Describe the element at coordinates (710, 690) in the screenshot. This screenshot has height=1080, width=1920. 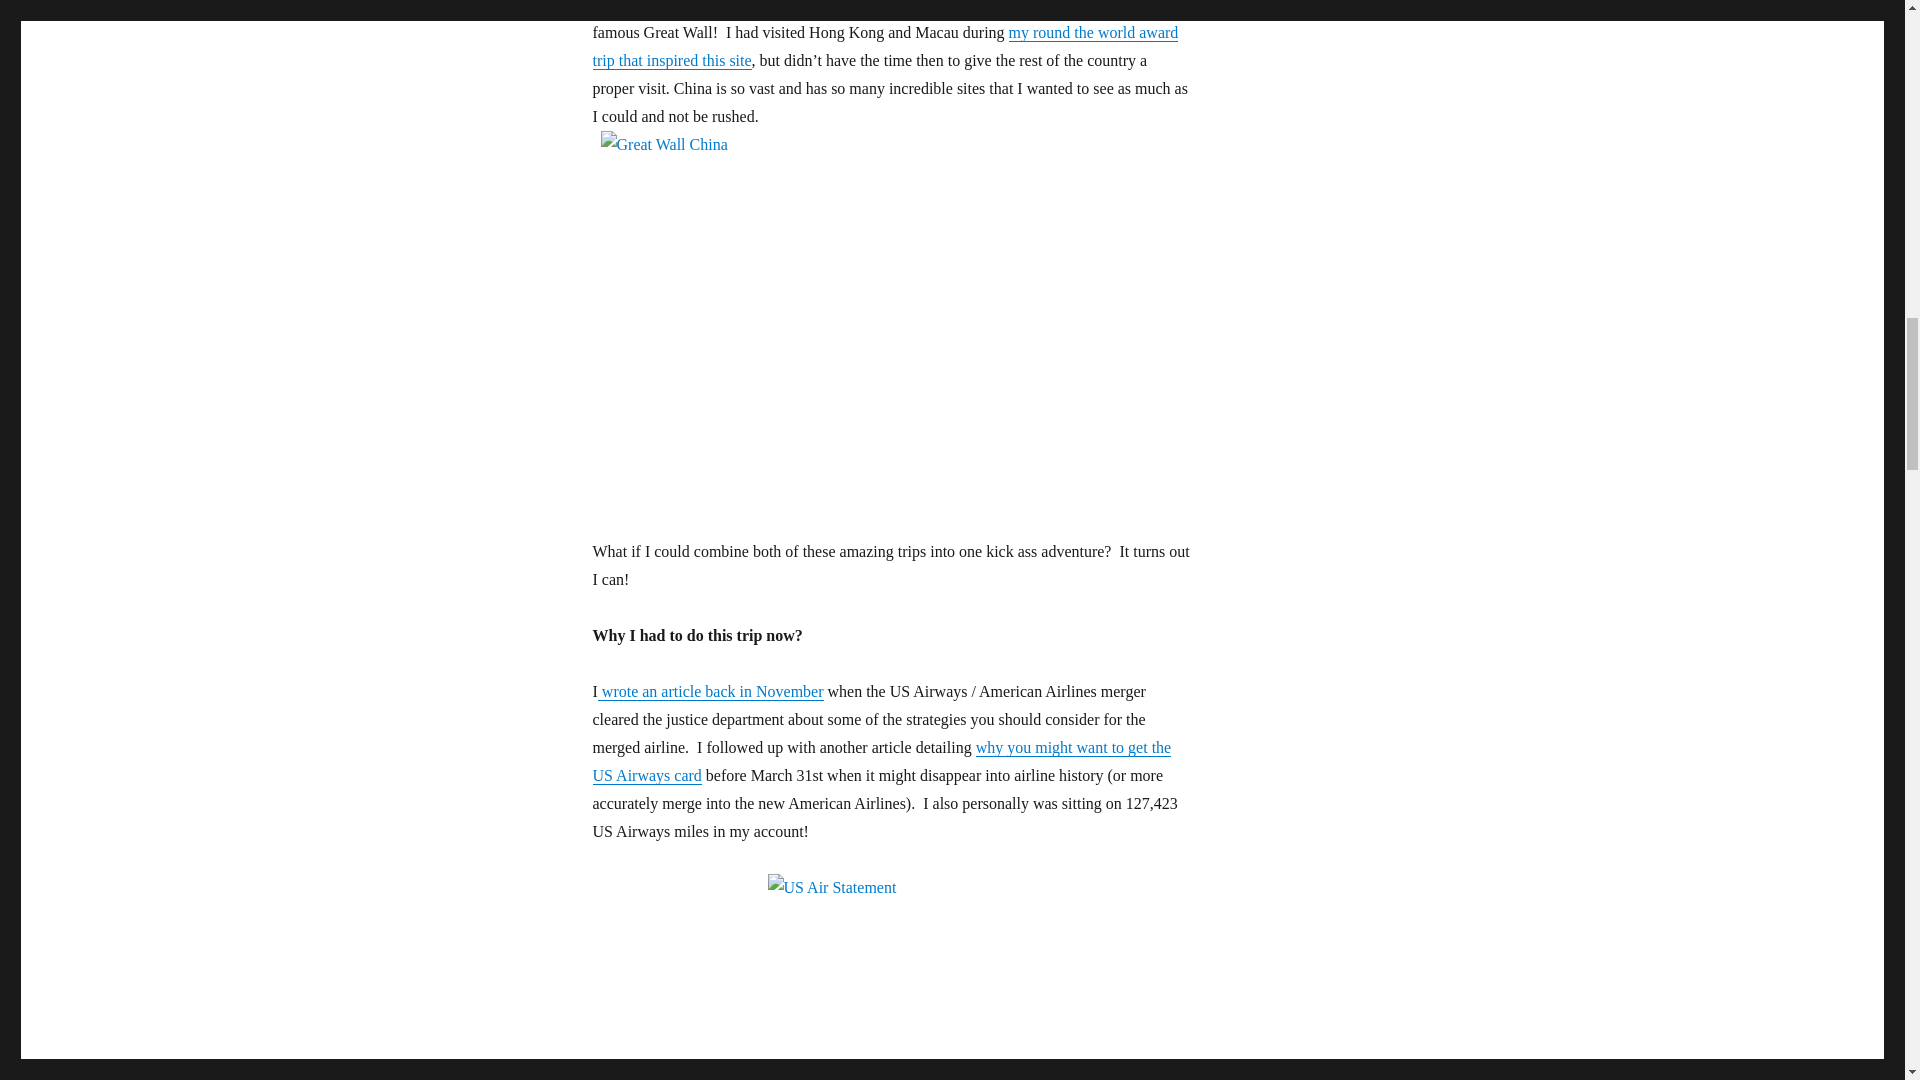
I see ` wrote an article back in November` at that location.